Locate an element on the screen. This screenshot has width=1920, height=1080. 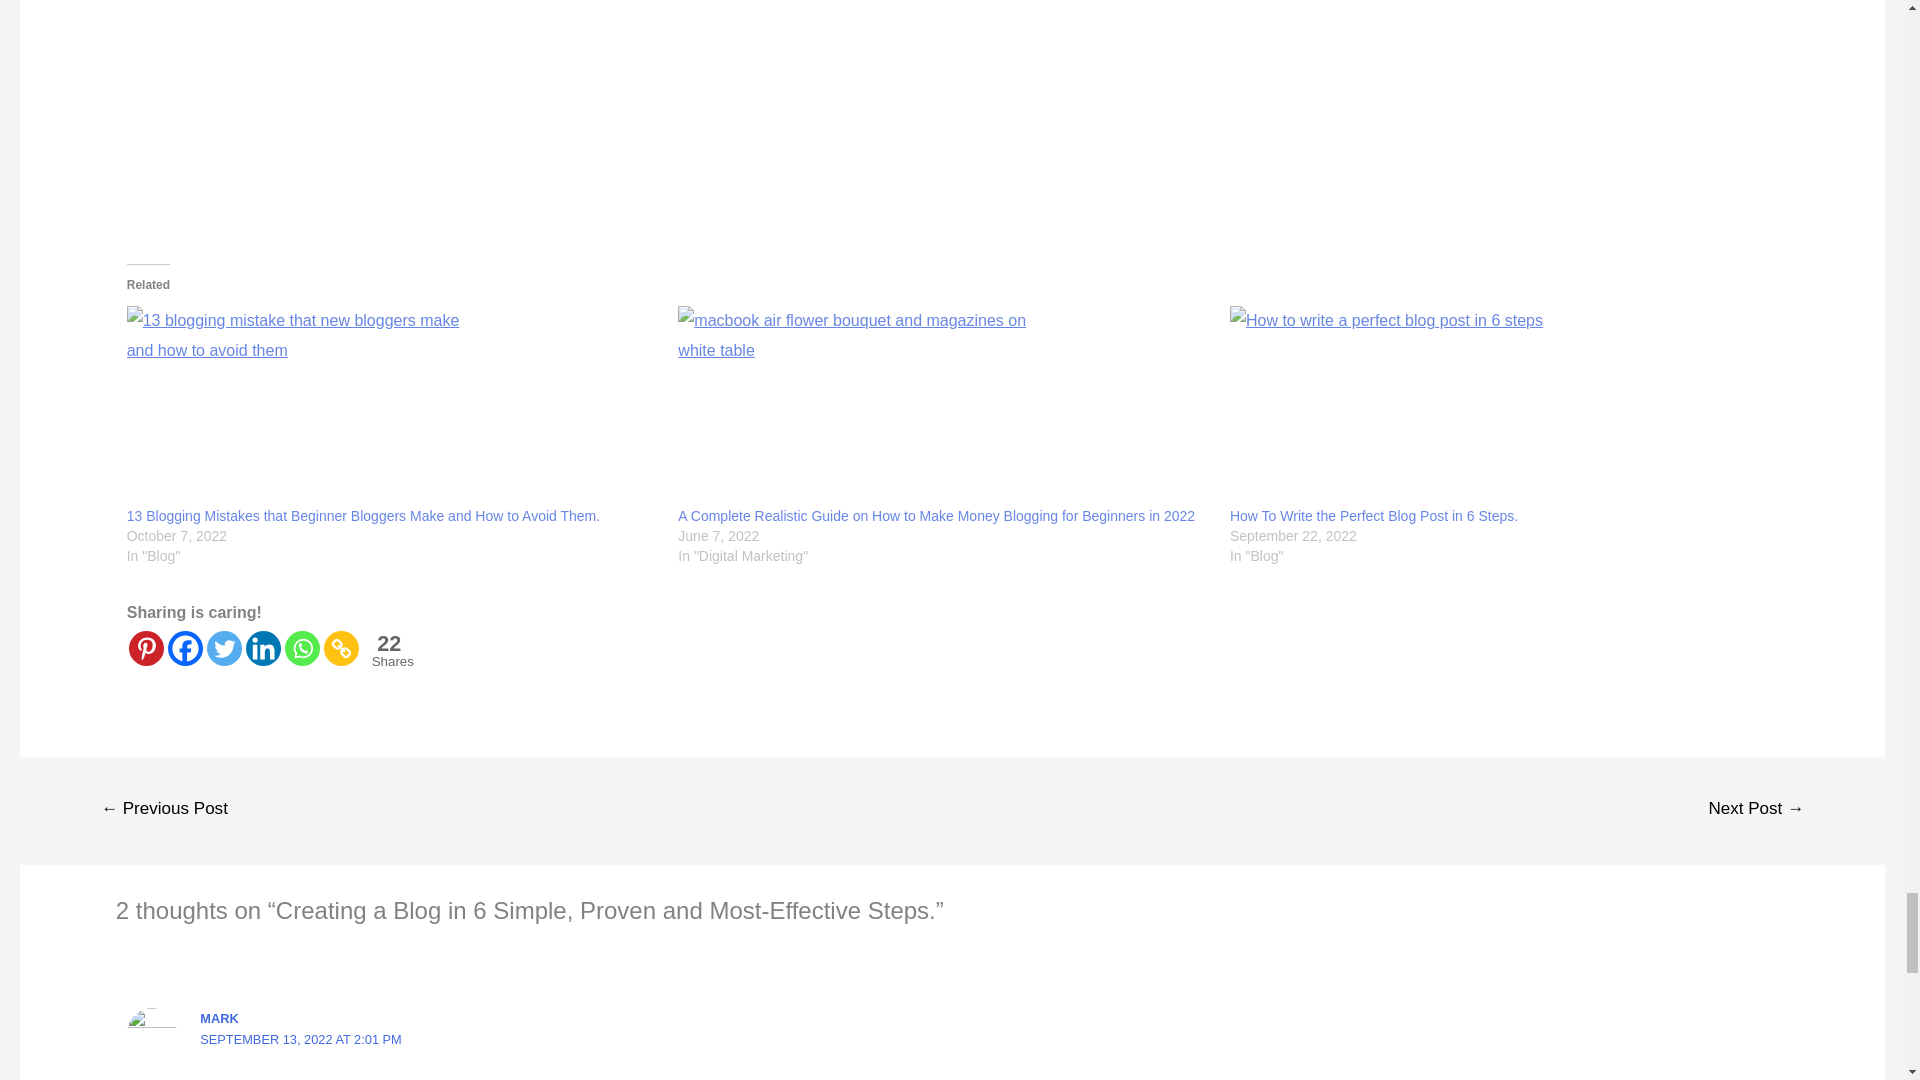
Linkedin is located at coordinates (262, 648).